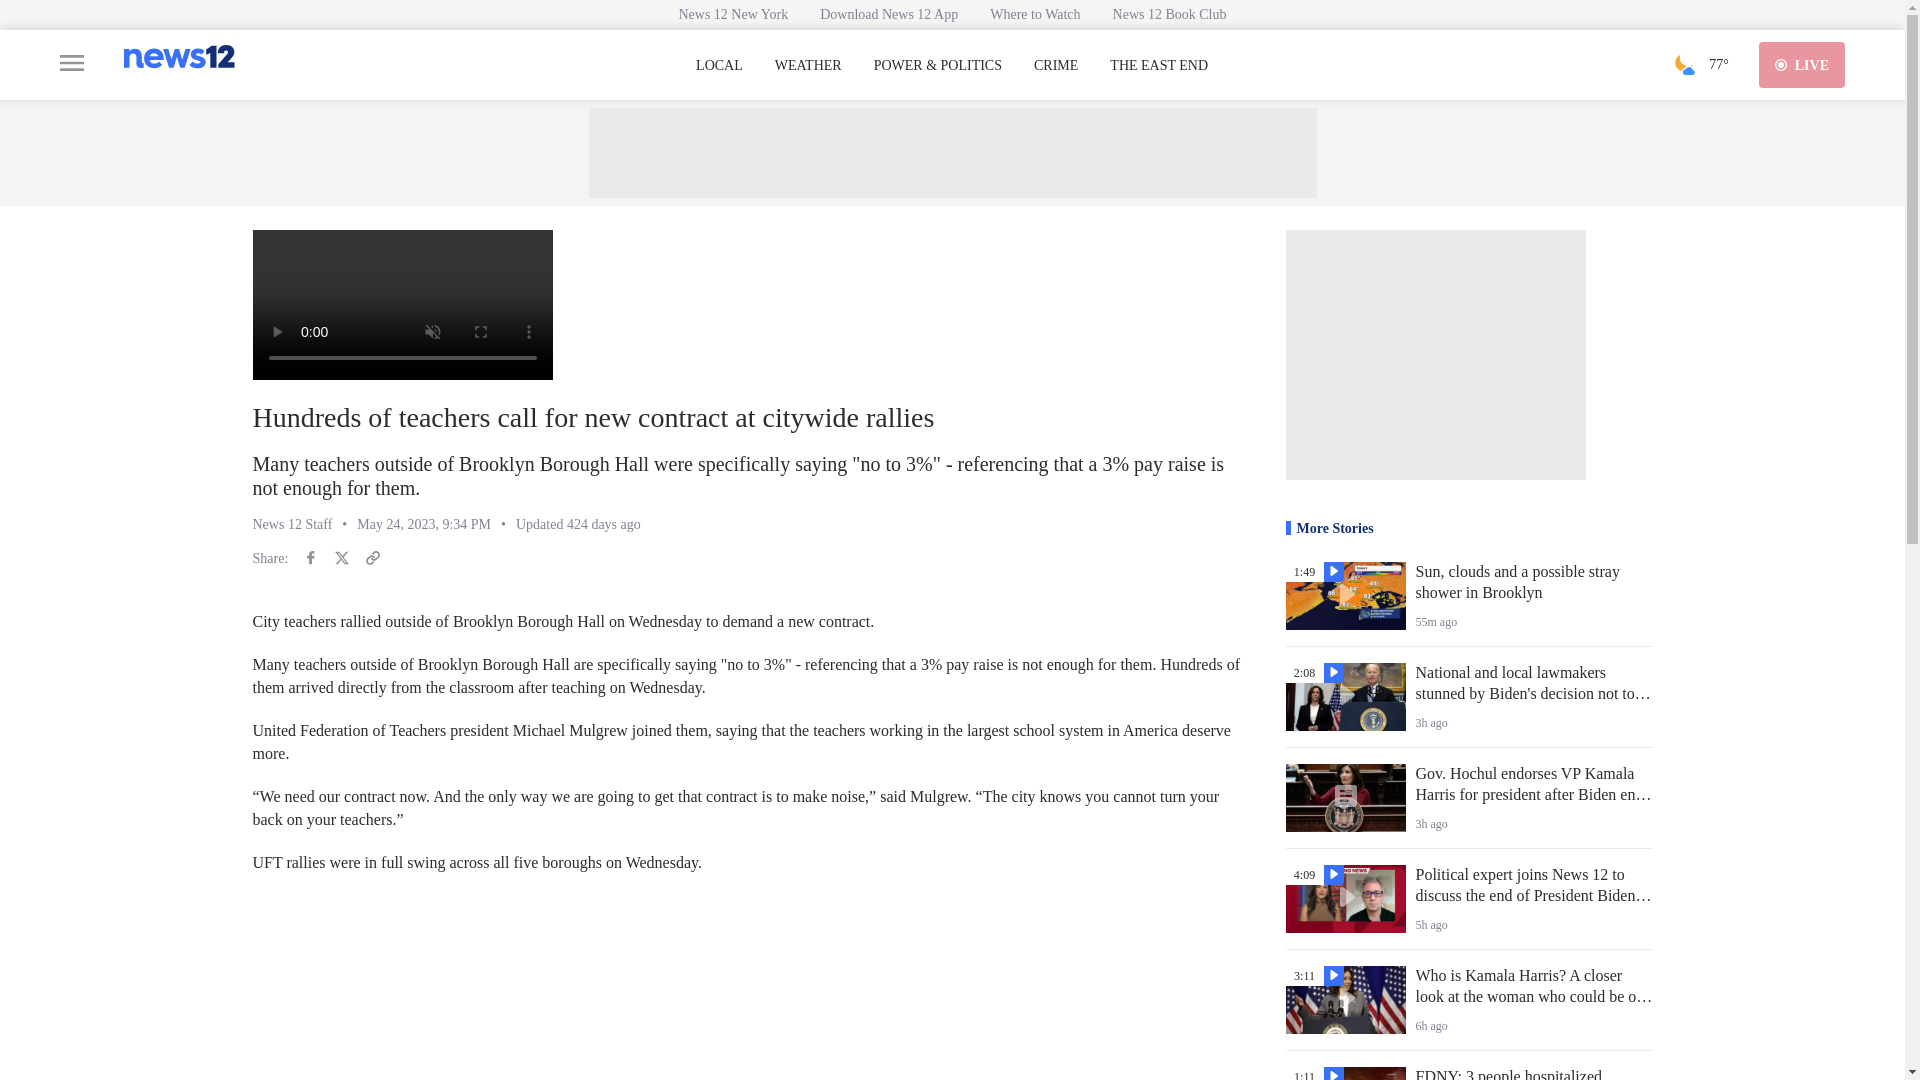 This screenshot has width=1920, height=1080. Describe the element at coordinates (808, 66) in the screenshot. I see `WEATHER` at that location.